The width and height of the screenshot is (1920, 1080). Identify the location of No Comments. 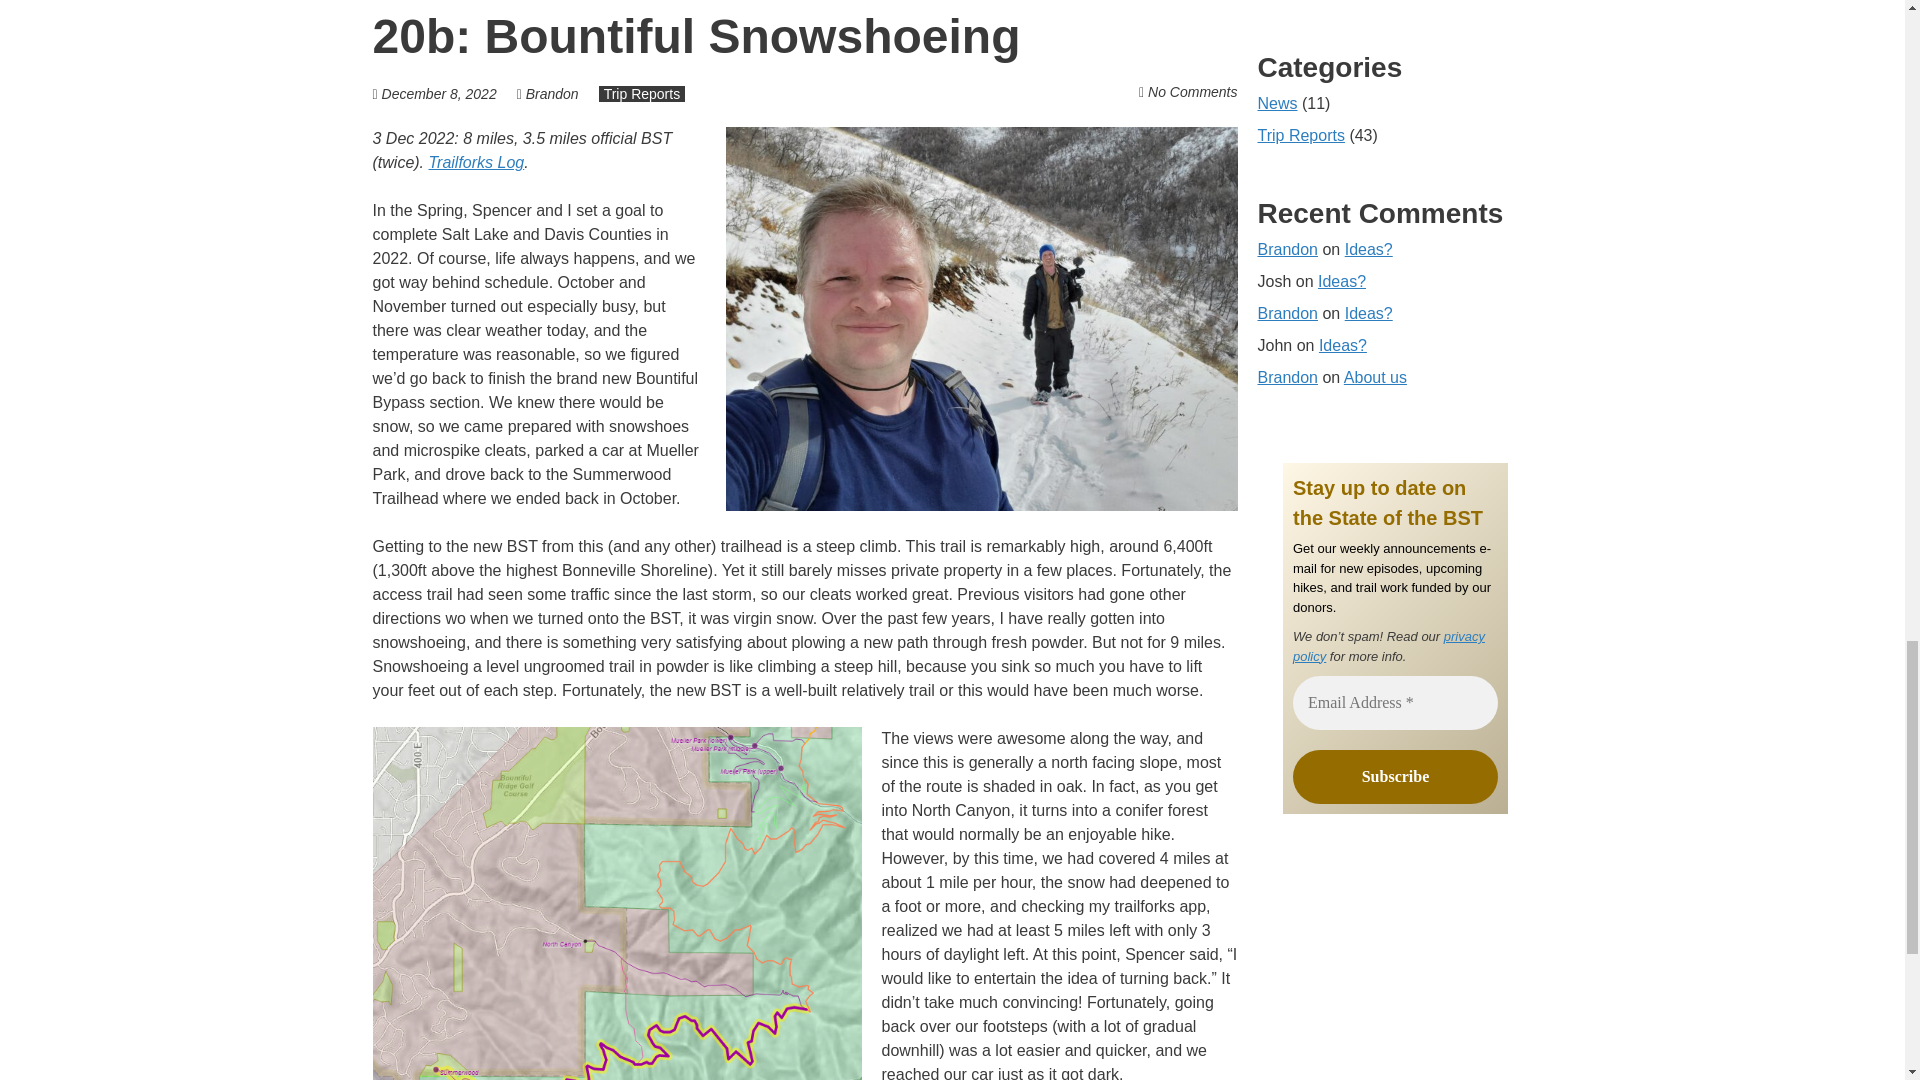
(1192, 92).